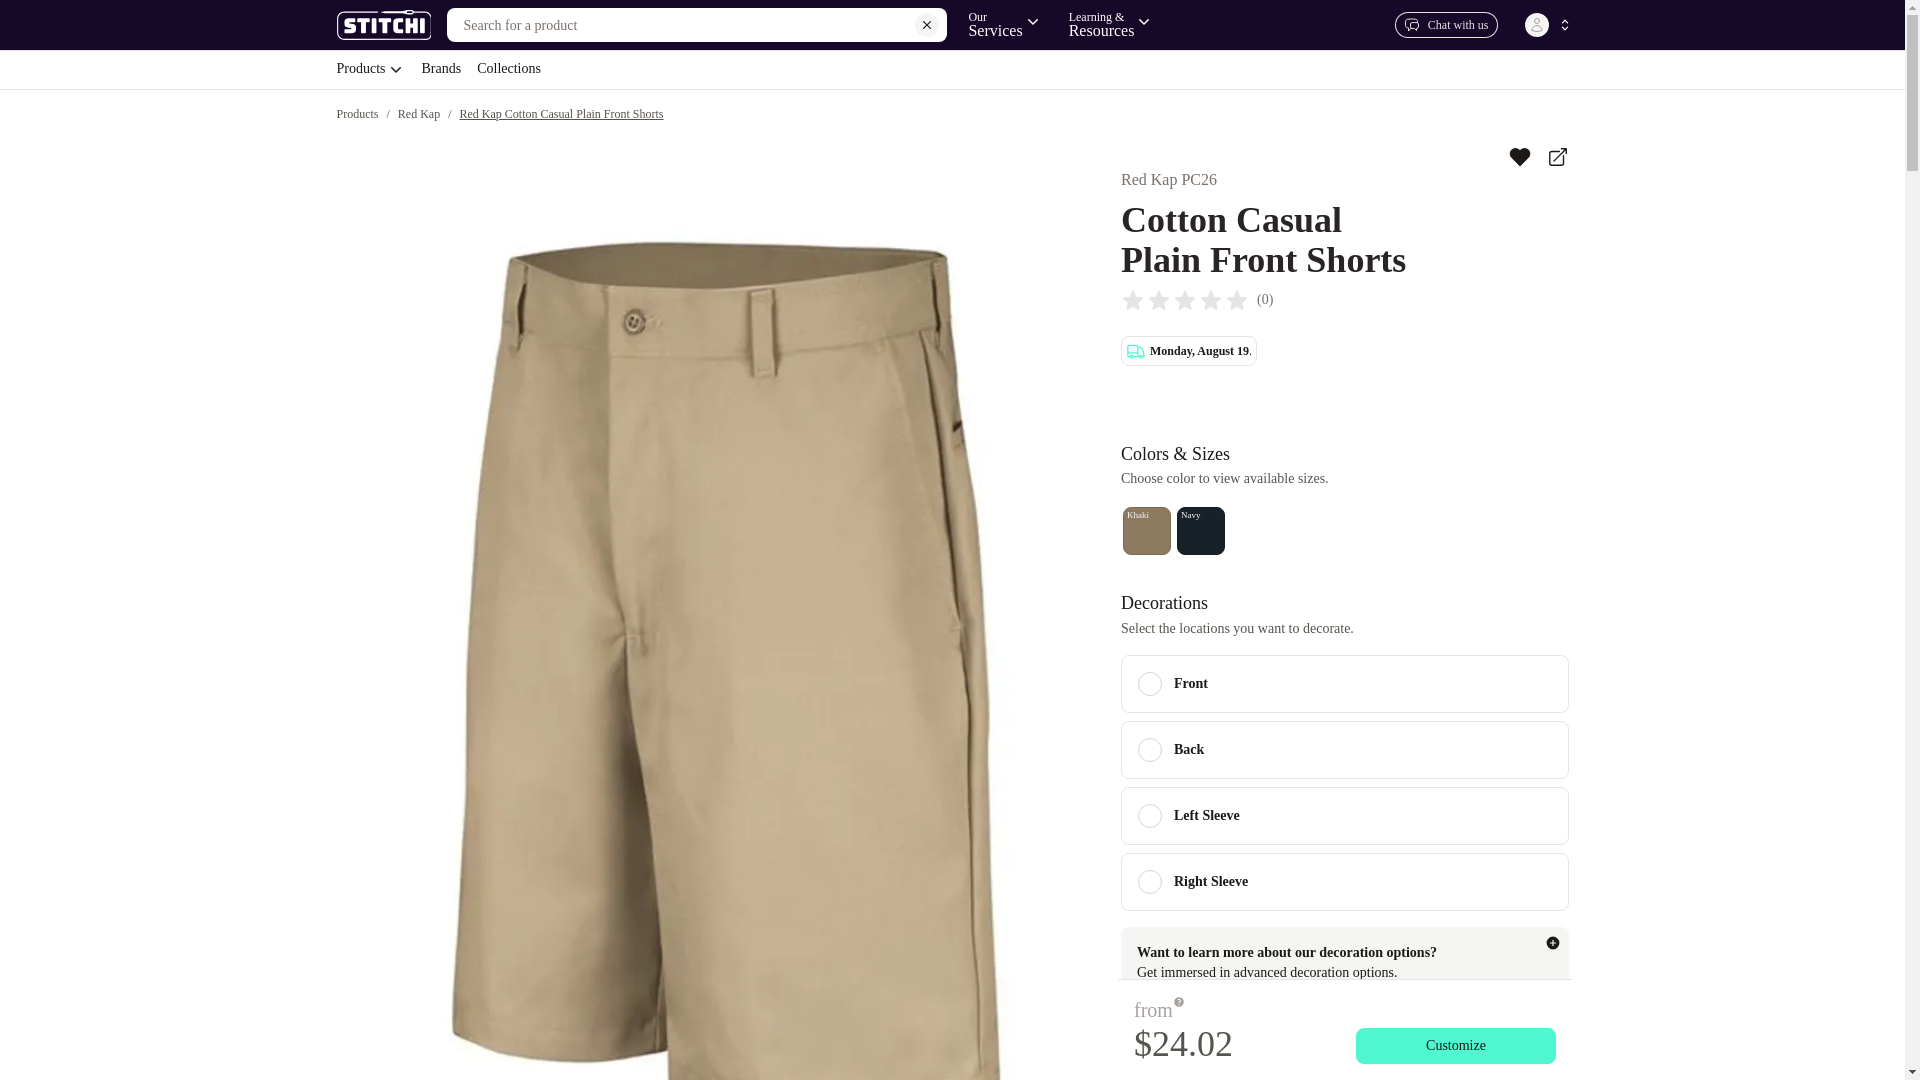  Describe the element at coordinates (951, 69) in the screenshot. I see `Products` at that location.